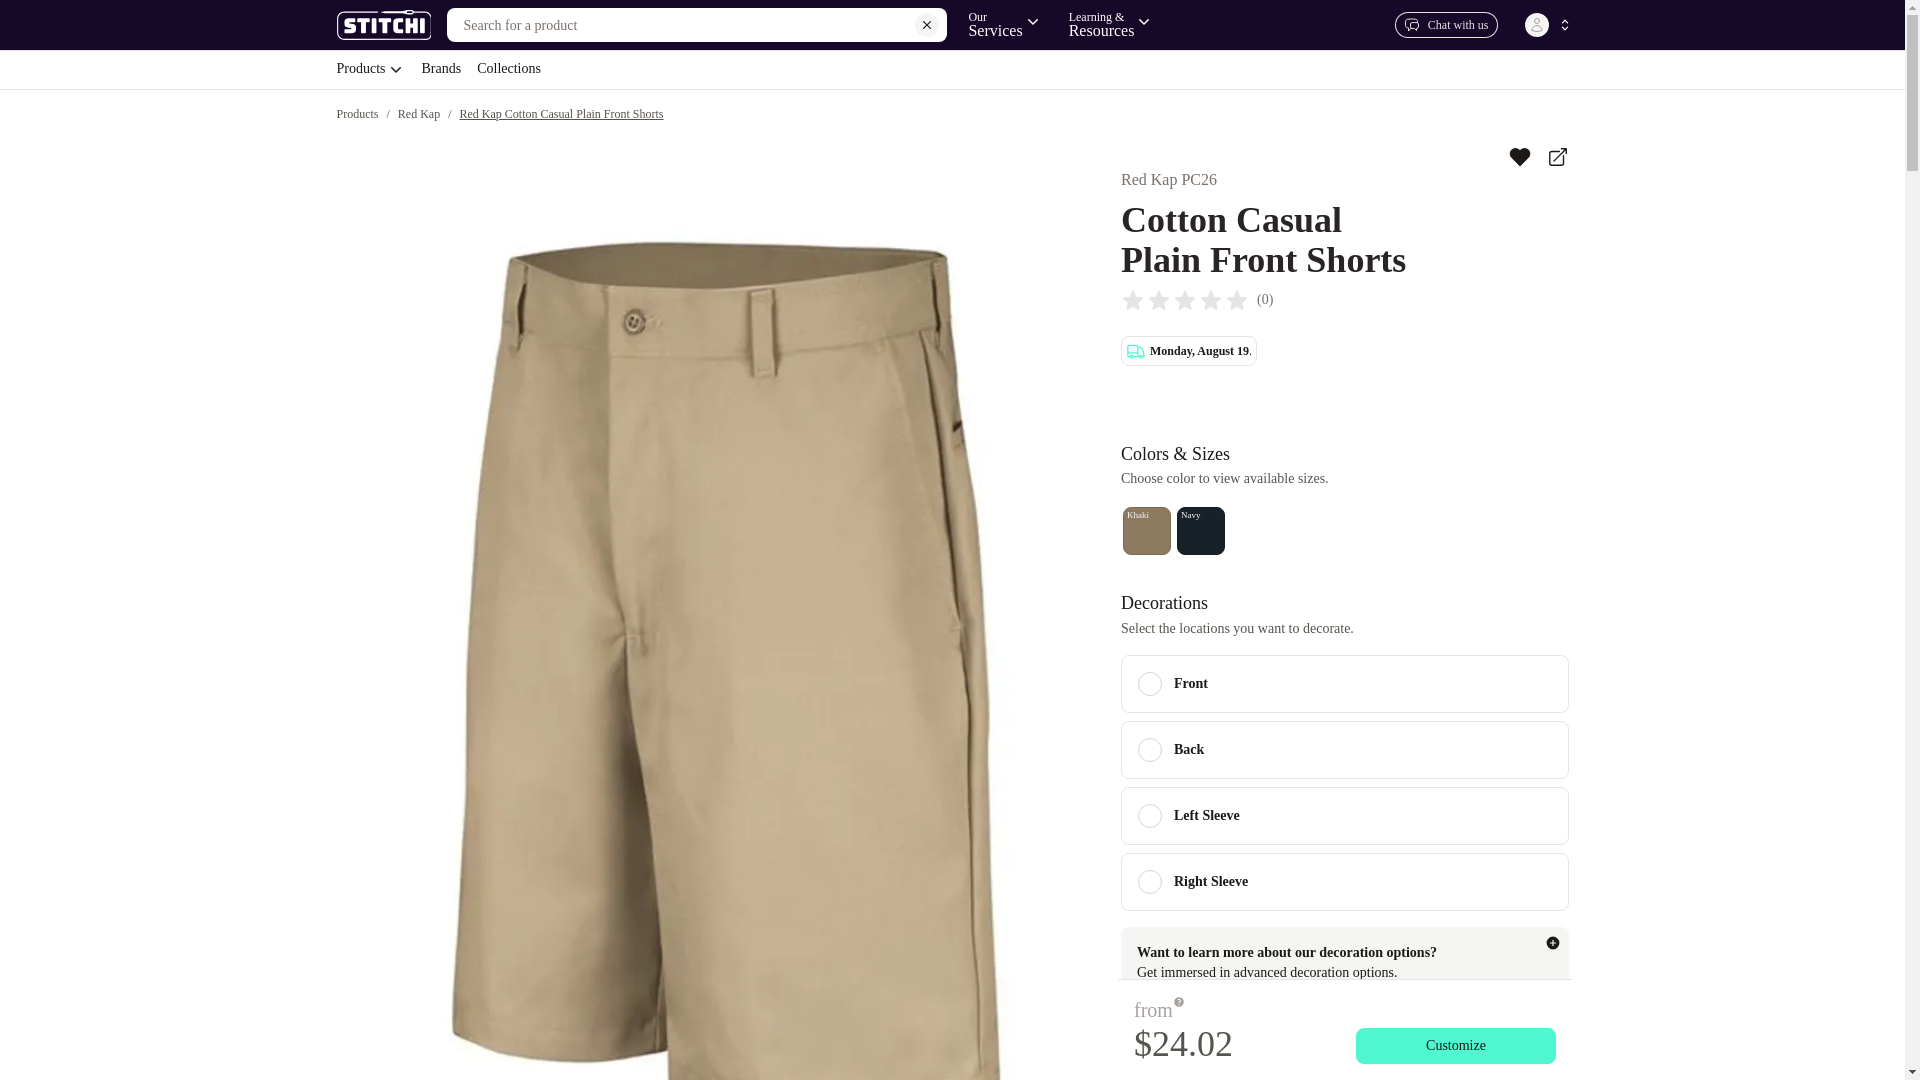  Describe the element at coordinates (951, 69) in the screenshot. I see `Products` at that location.